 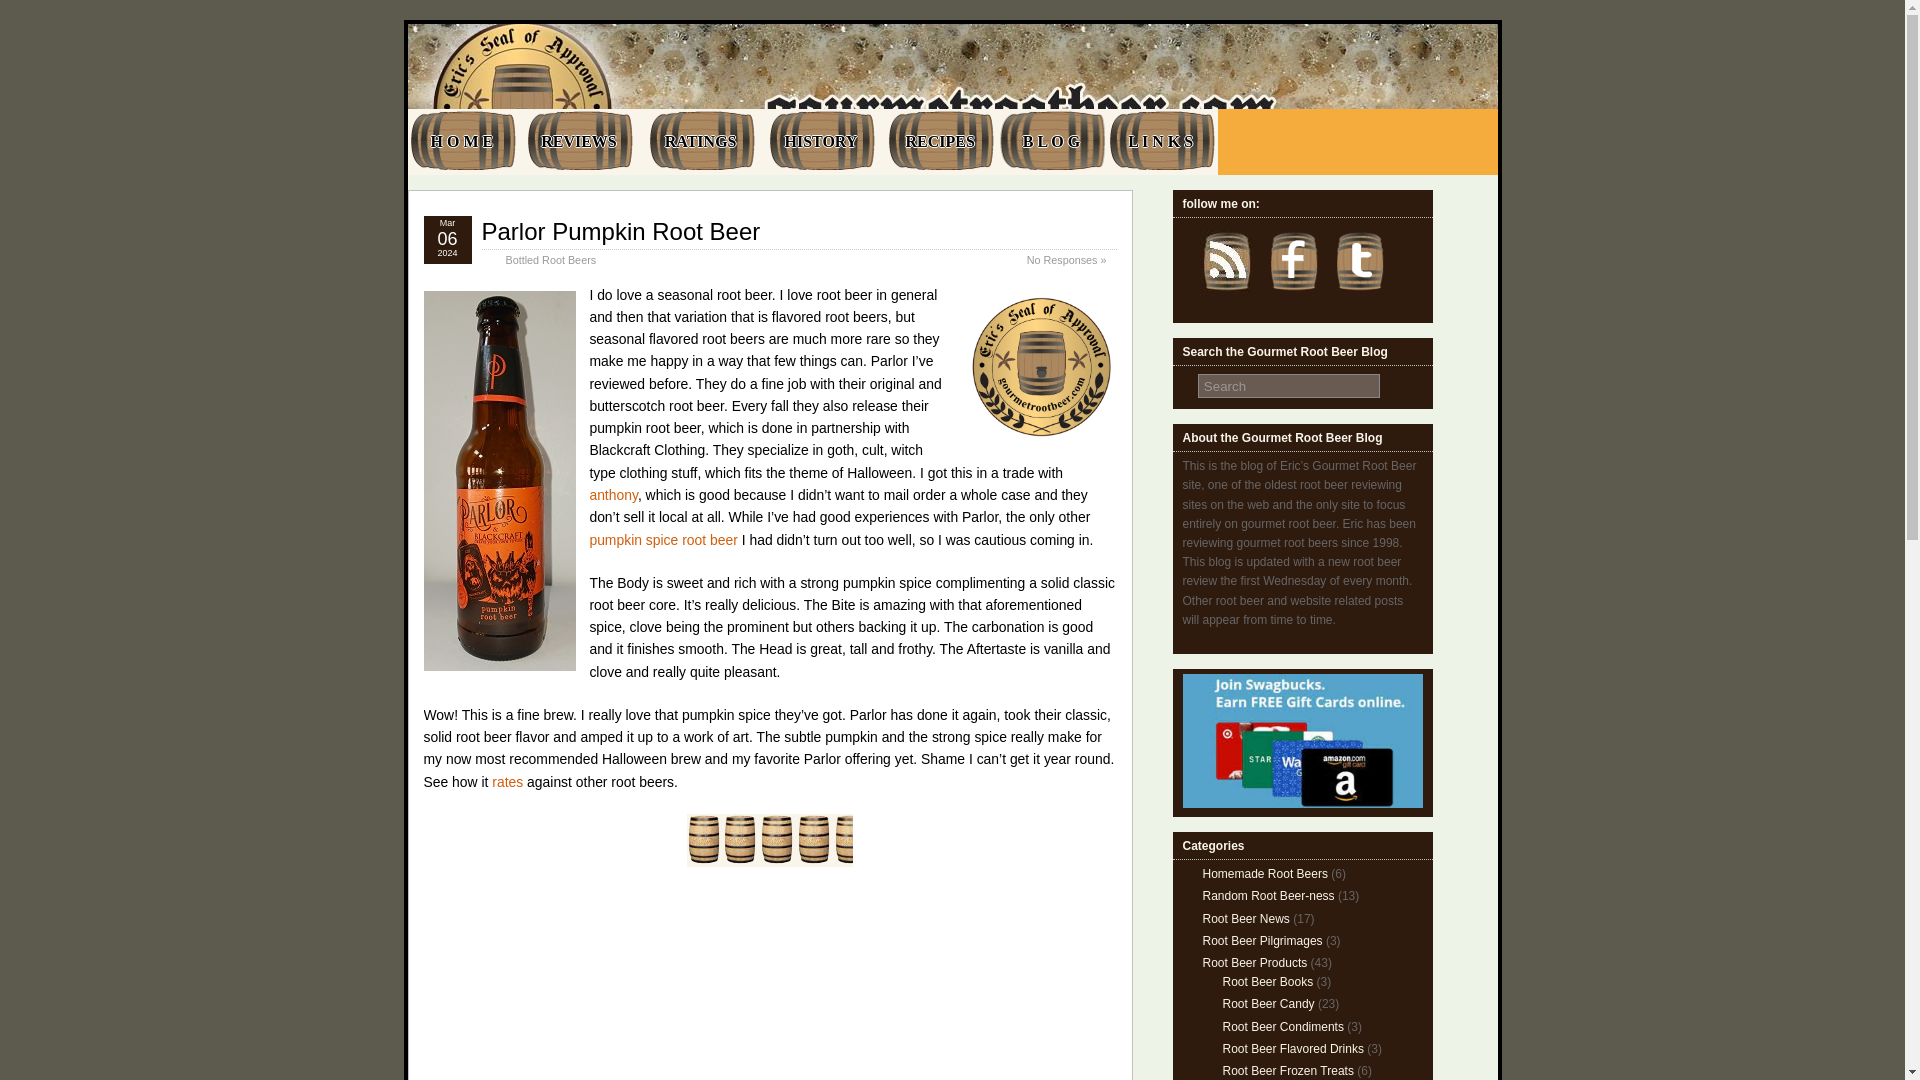 What do you see at coordinates (1244, 918) in the screenshot?
I see `Root Beer News` at bounding box center [1244, 918].